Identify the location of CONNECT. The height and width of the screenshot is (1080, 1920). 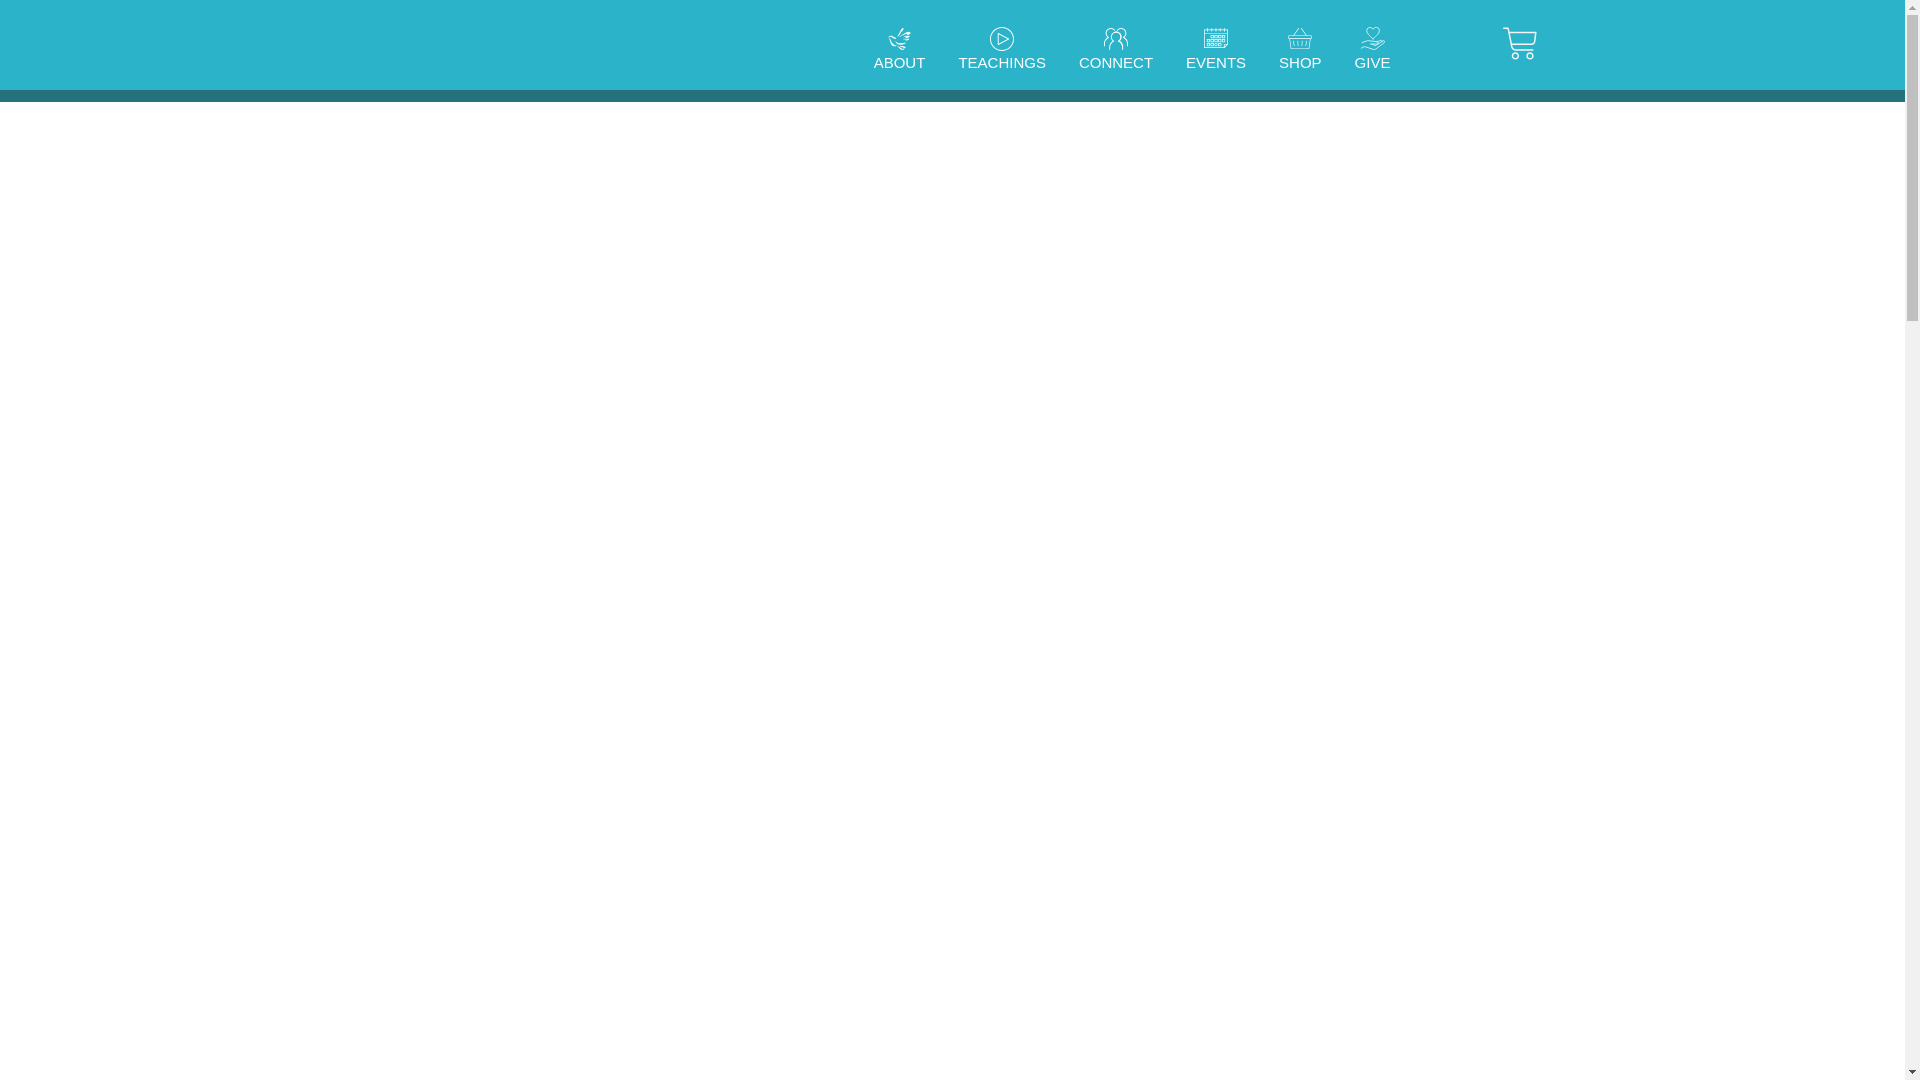
(1116, 63).